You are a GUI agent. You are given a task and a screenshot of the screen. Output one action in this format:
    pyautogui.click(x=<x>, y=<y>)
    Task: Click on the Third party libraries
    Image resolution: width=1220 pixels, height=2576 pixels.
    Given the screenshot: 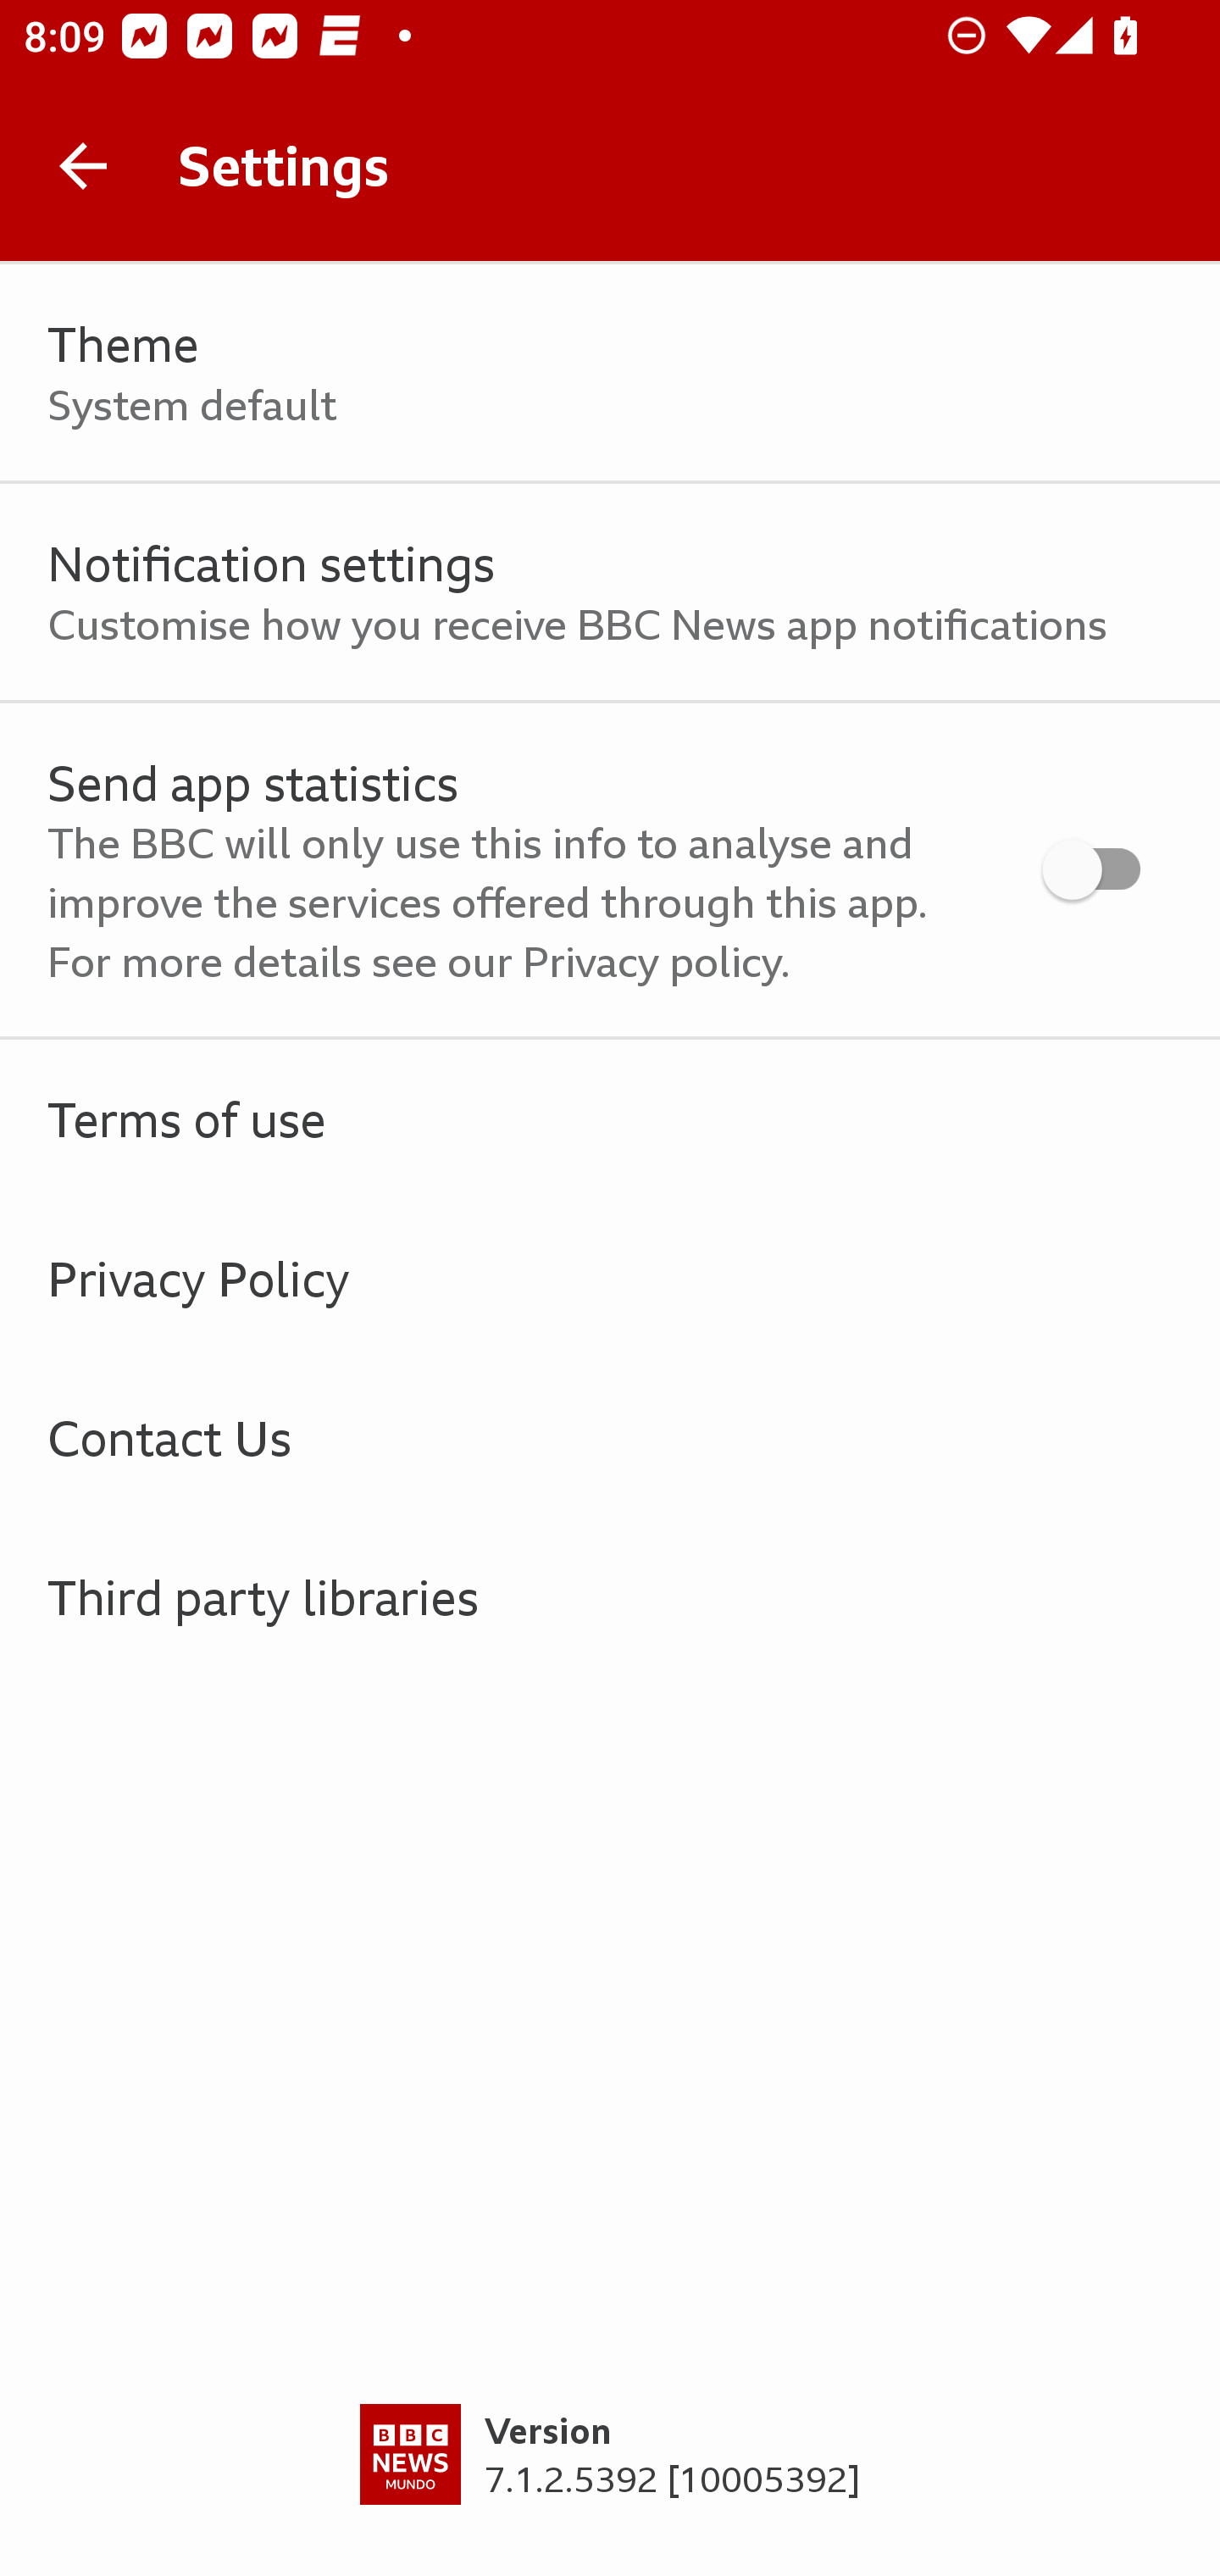 What is the action you would take?
    pyautogui.click(x=610, y=1596)
    